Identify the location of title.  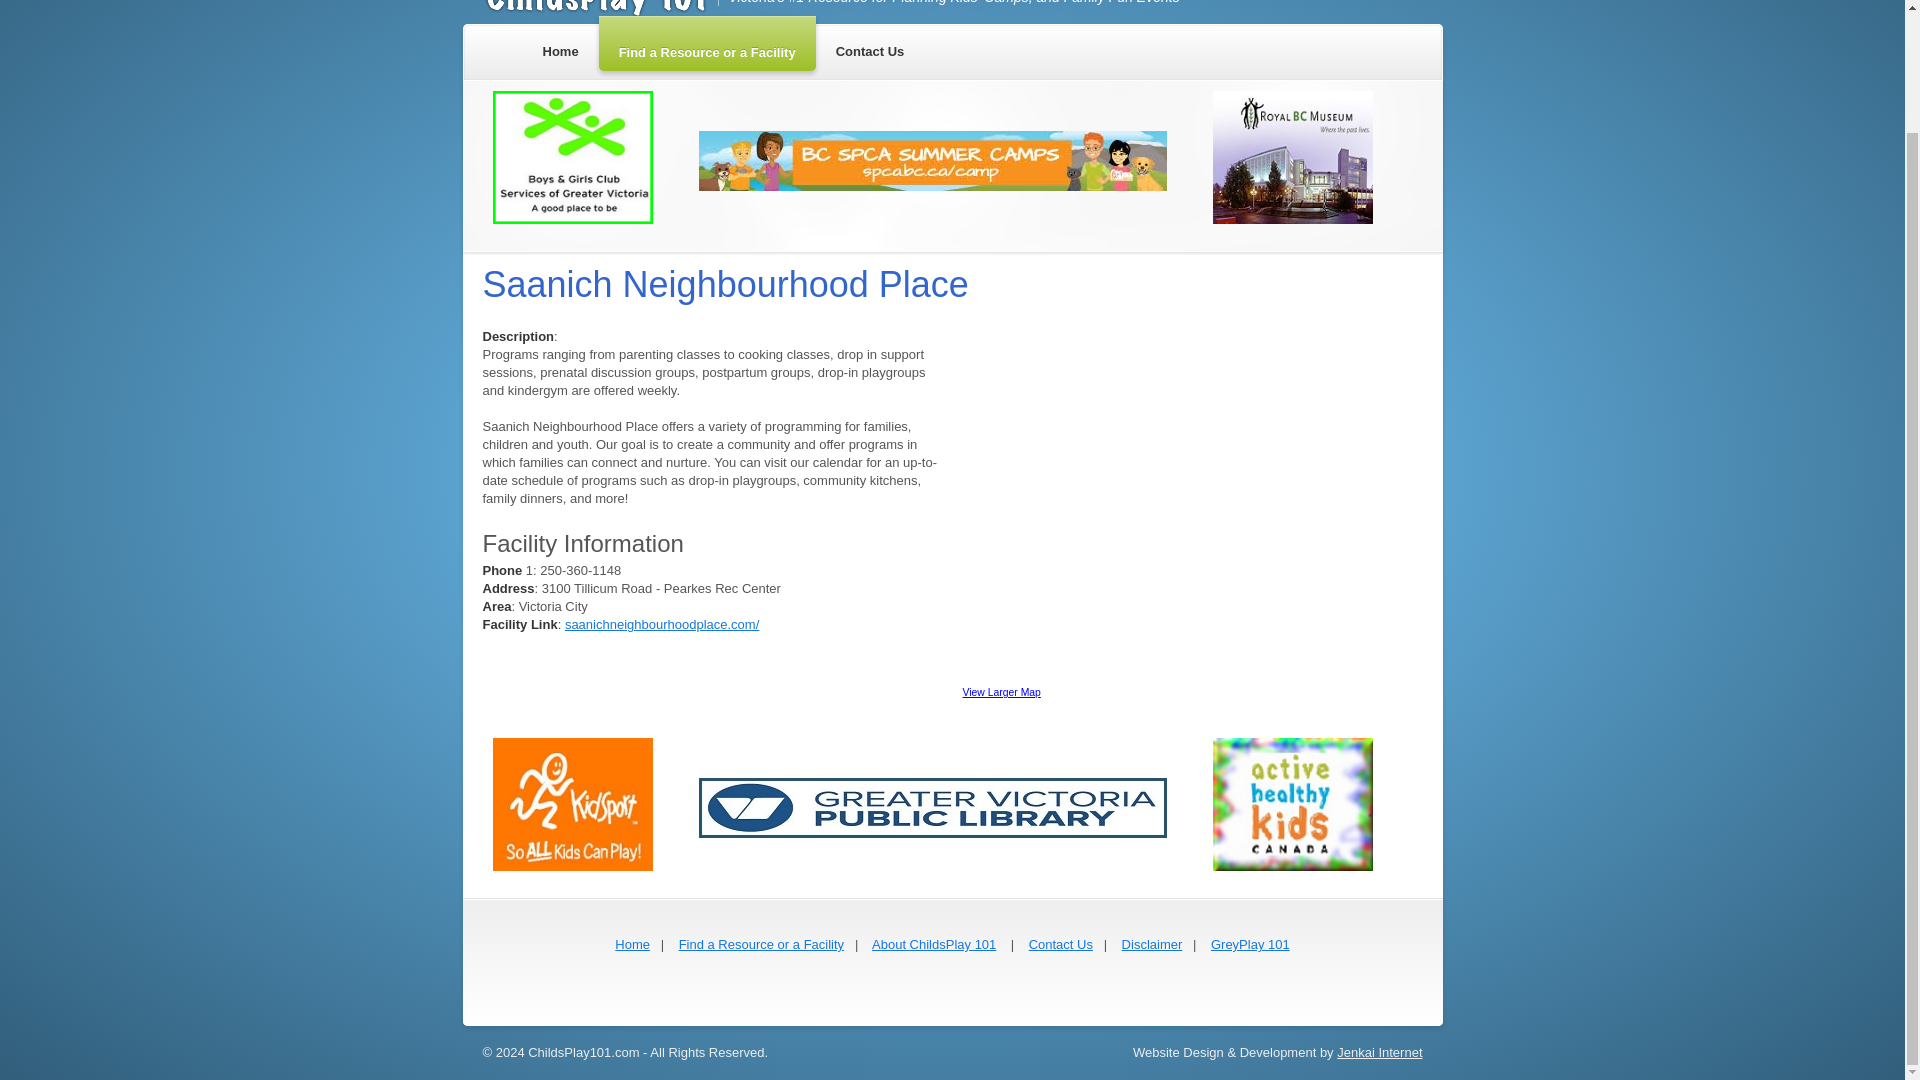
(632, 944).